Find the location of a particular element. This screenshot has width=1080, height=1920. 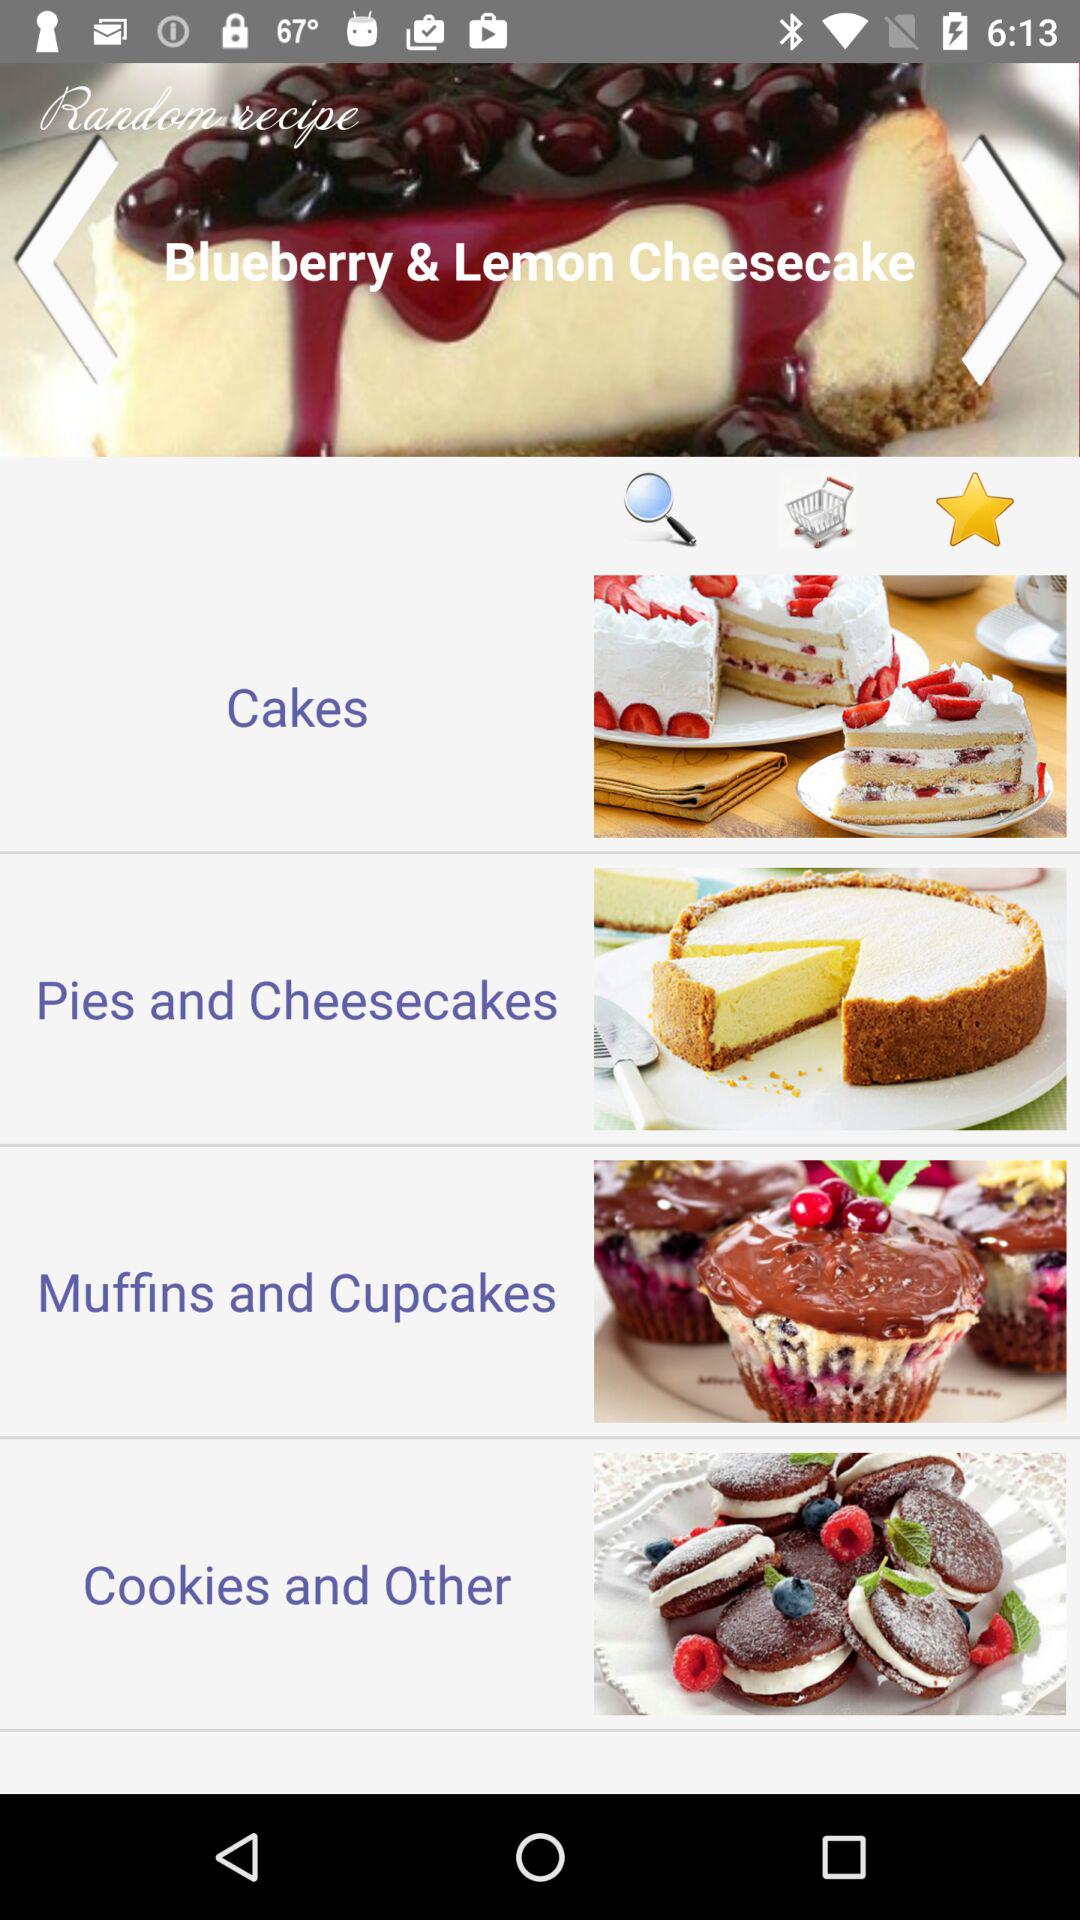

turn off the cakes item is located at coordinates (297, 706).